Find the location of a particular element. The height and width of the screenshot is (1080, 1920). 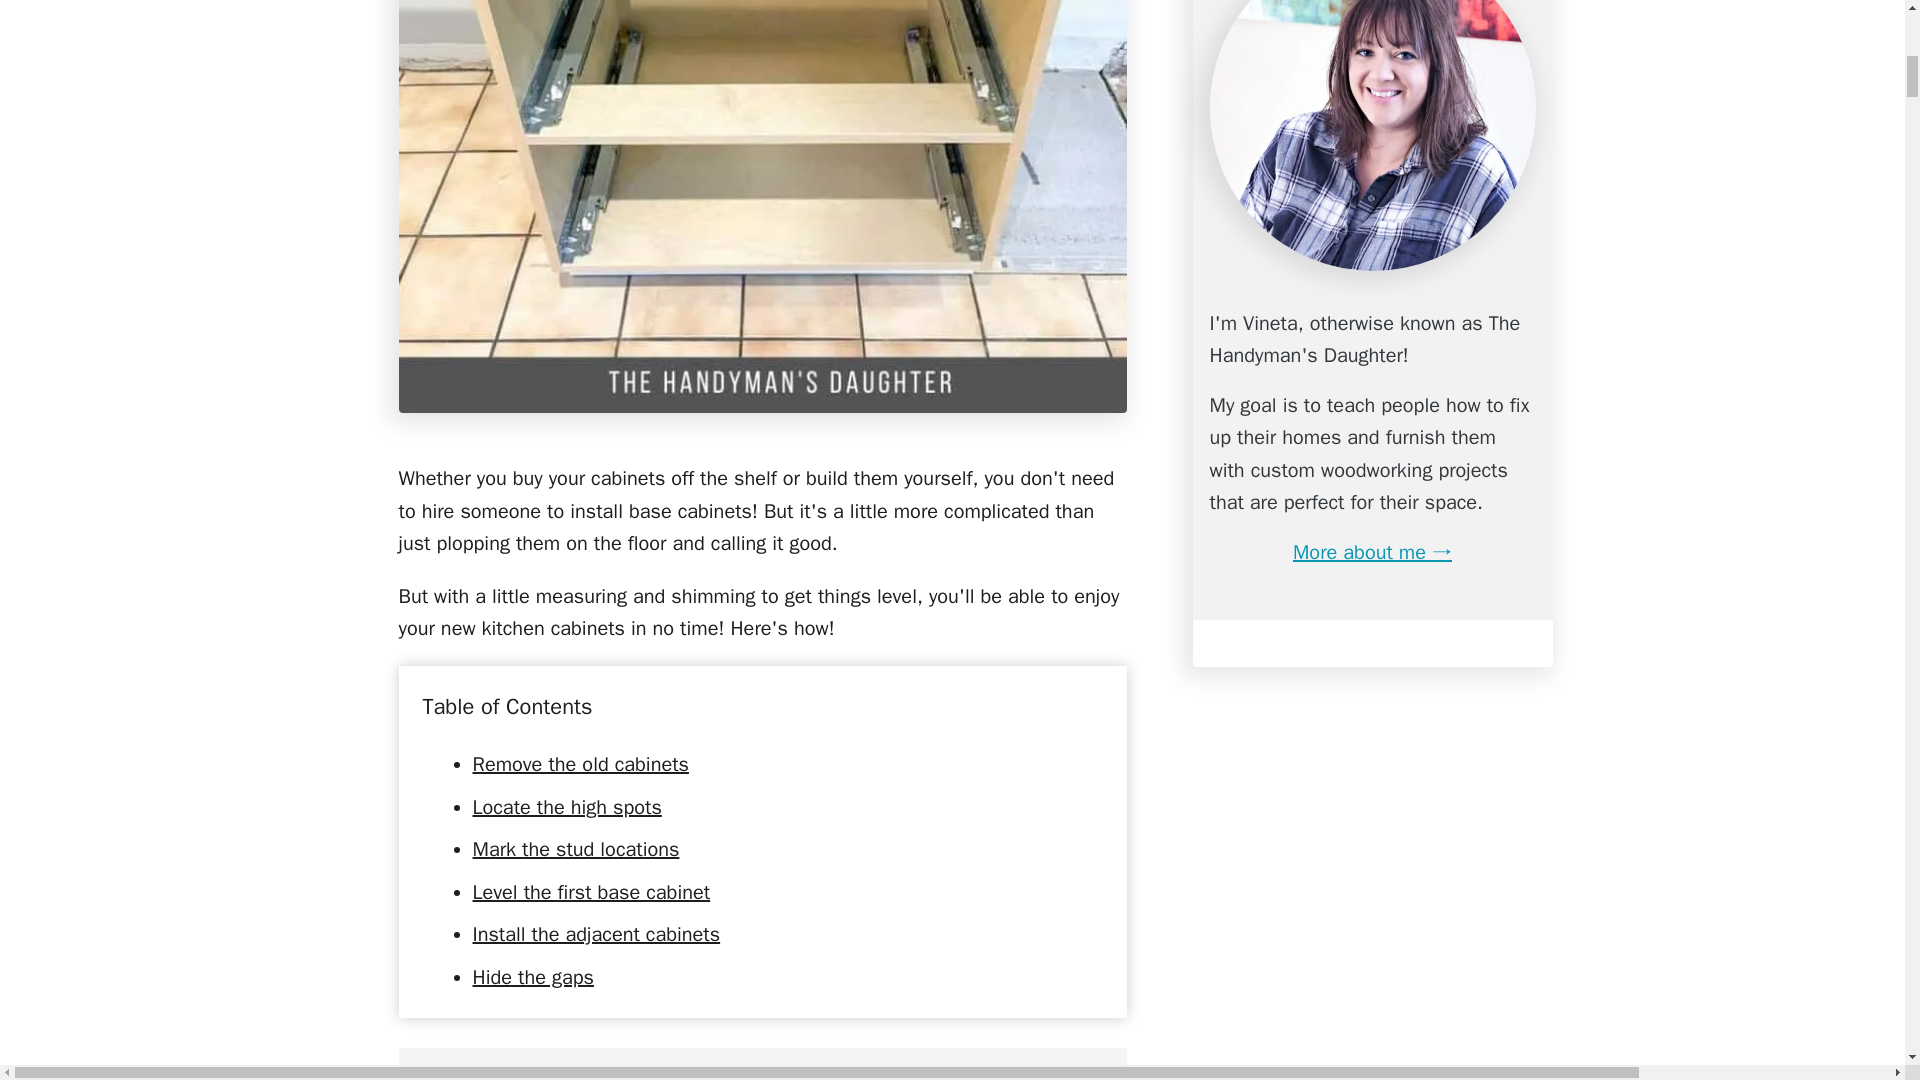

Hide the gaps is located at coordinates (532, 978).